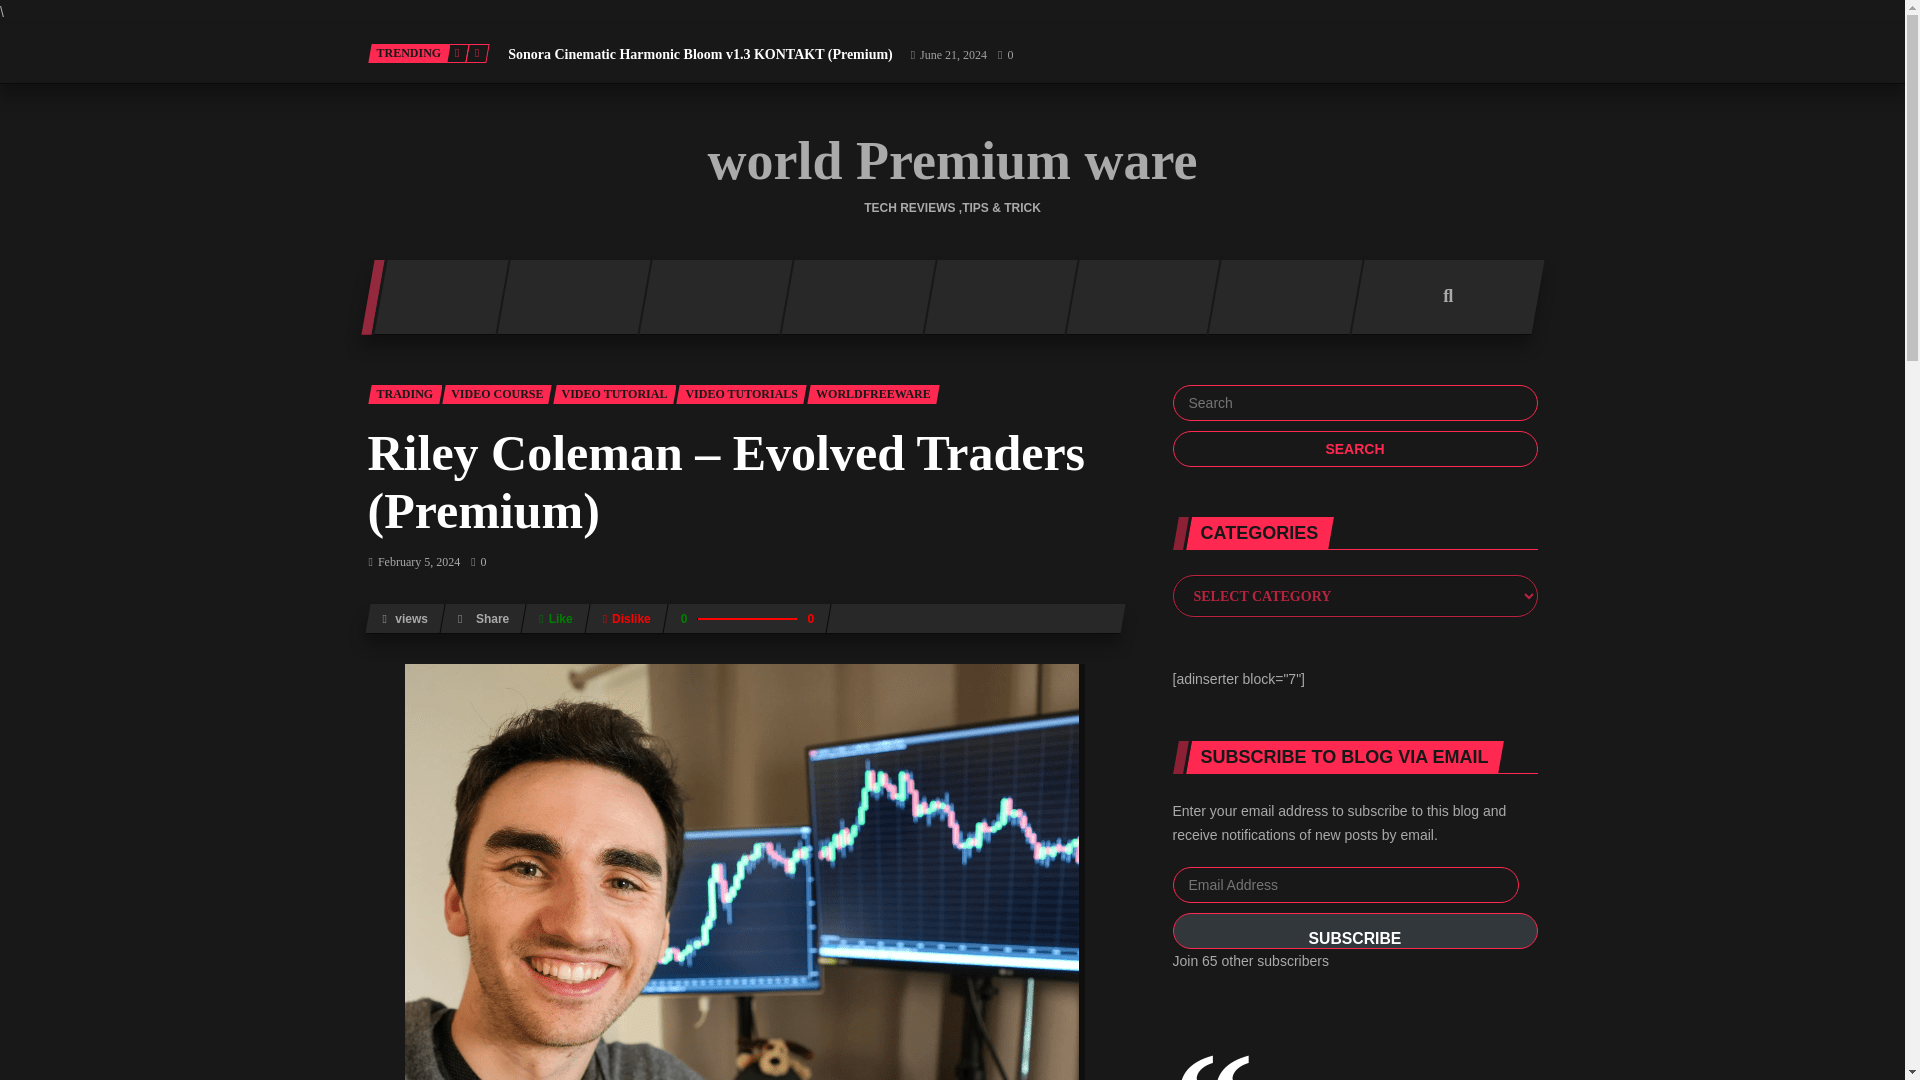 This screenshot has width=1920, height=1080. Describe the element at coordinates (406, 394) in the screenshot. I see `Trading` at that location.